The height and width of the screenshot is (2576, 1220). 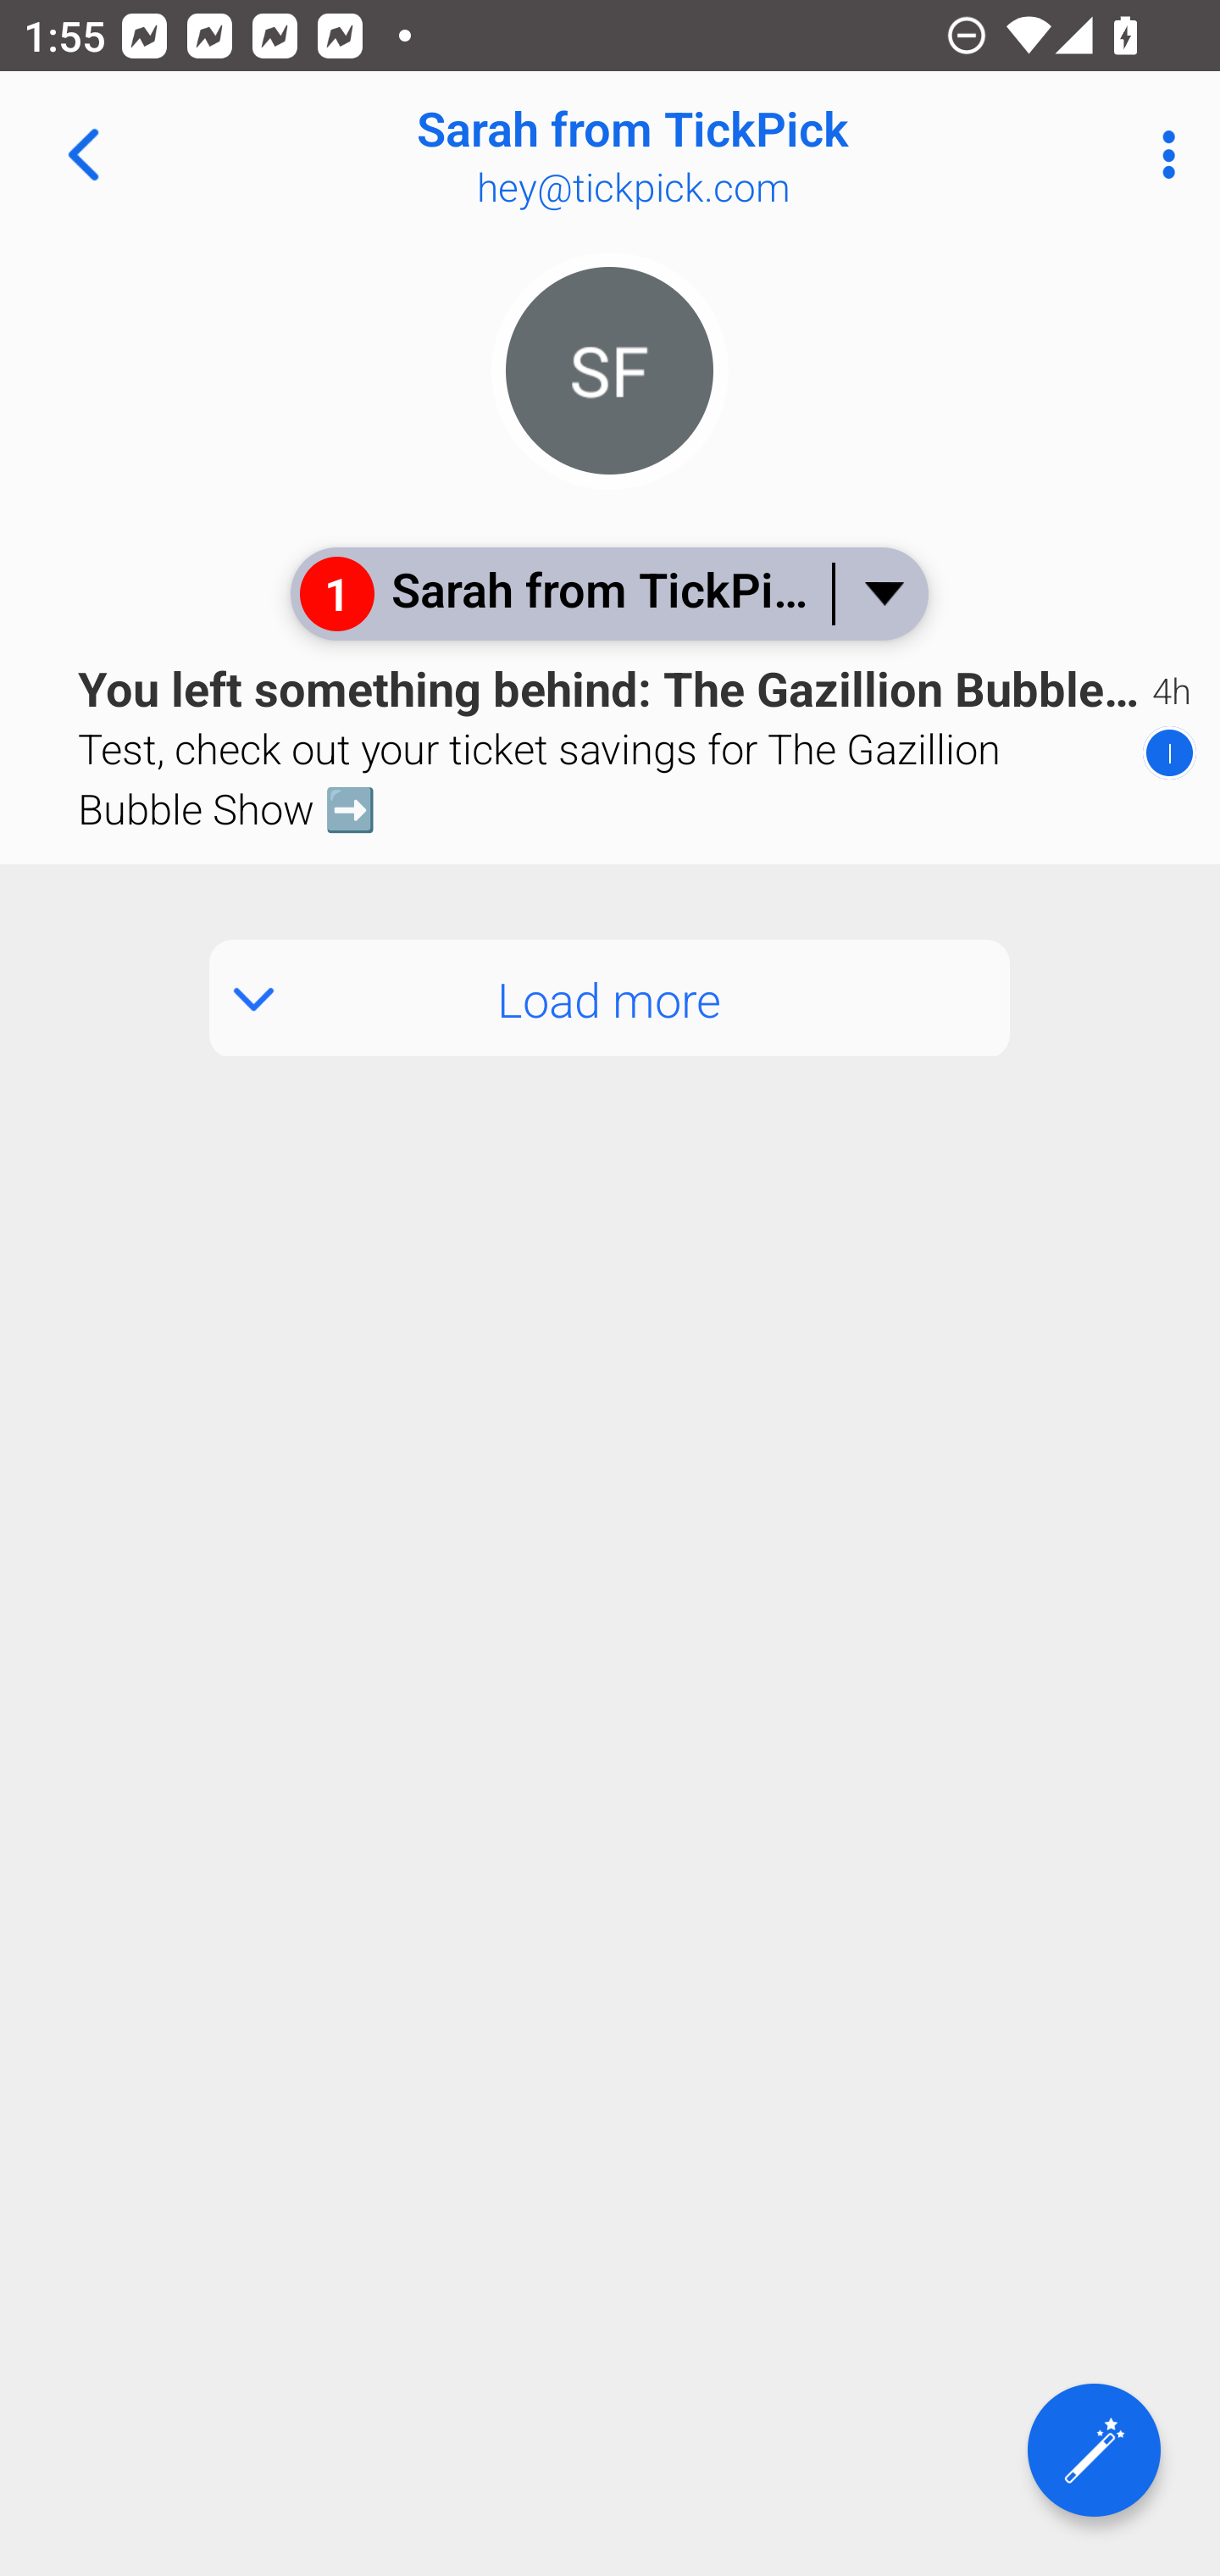 What do you see at coordinates (83, 154) in the screenshot?
I see `Navigate up` at bounding box center [83, 154].